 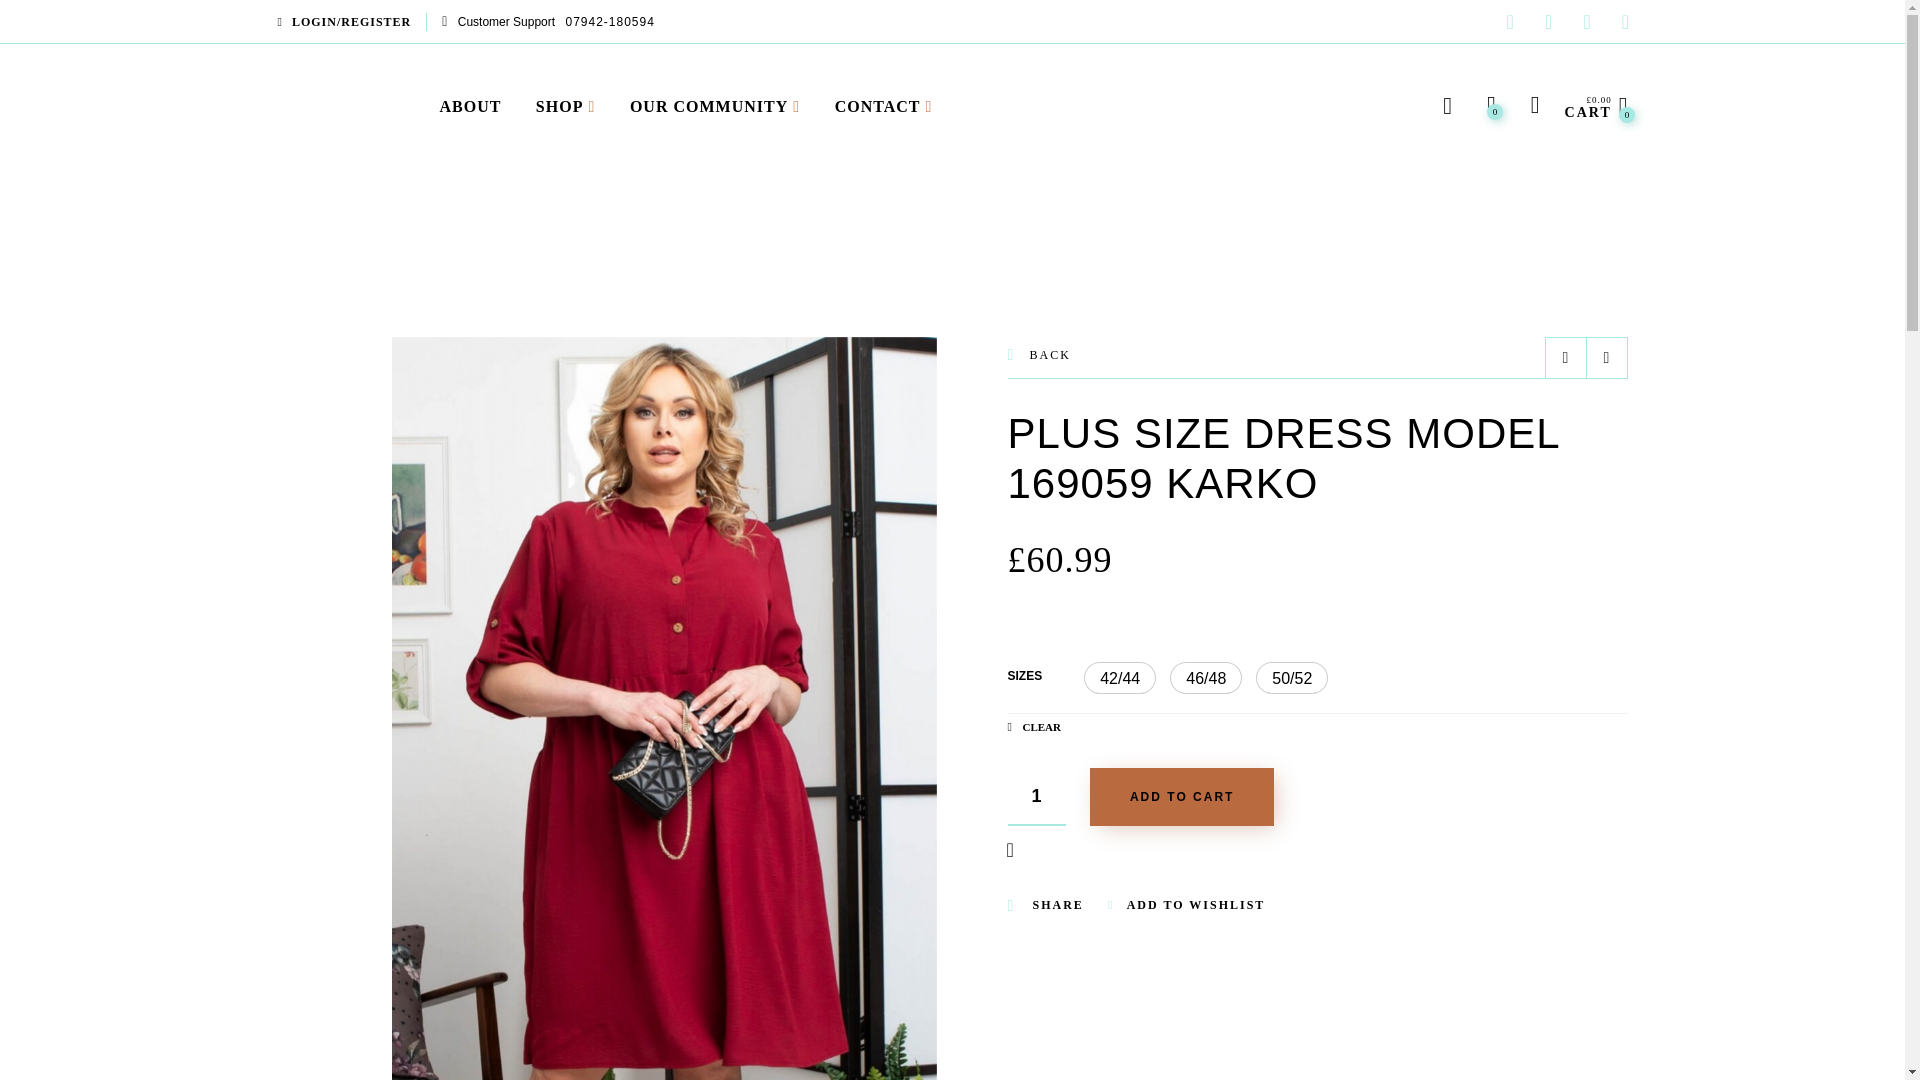 I want to click on 1, so click(x=1036, y=796).